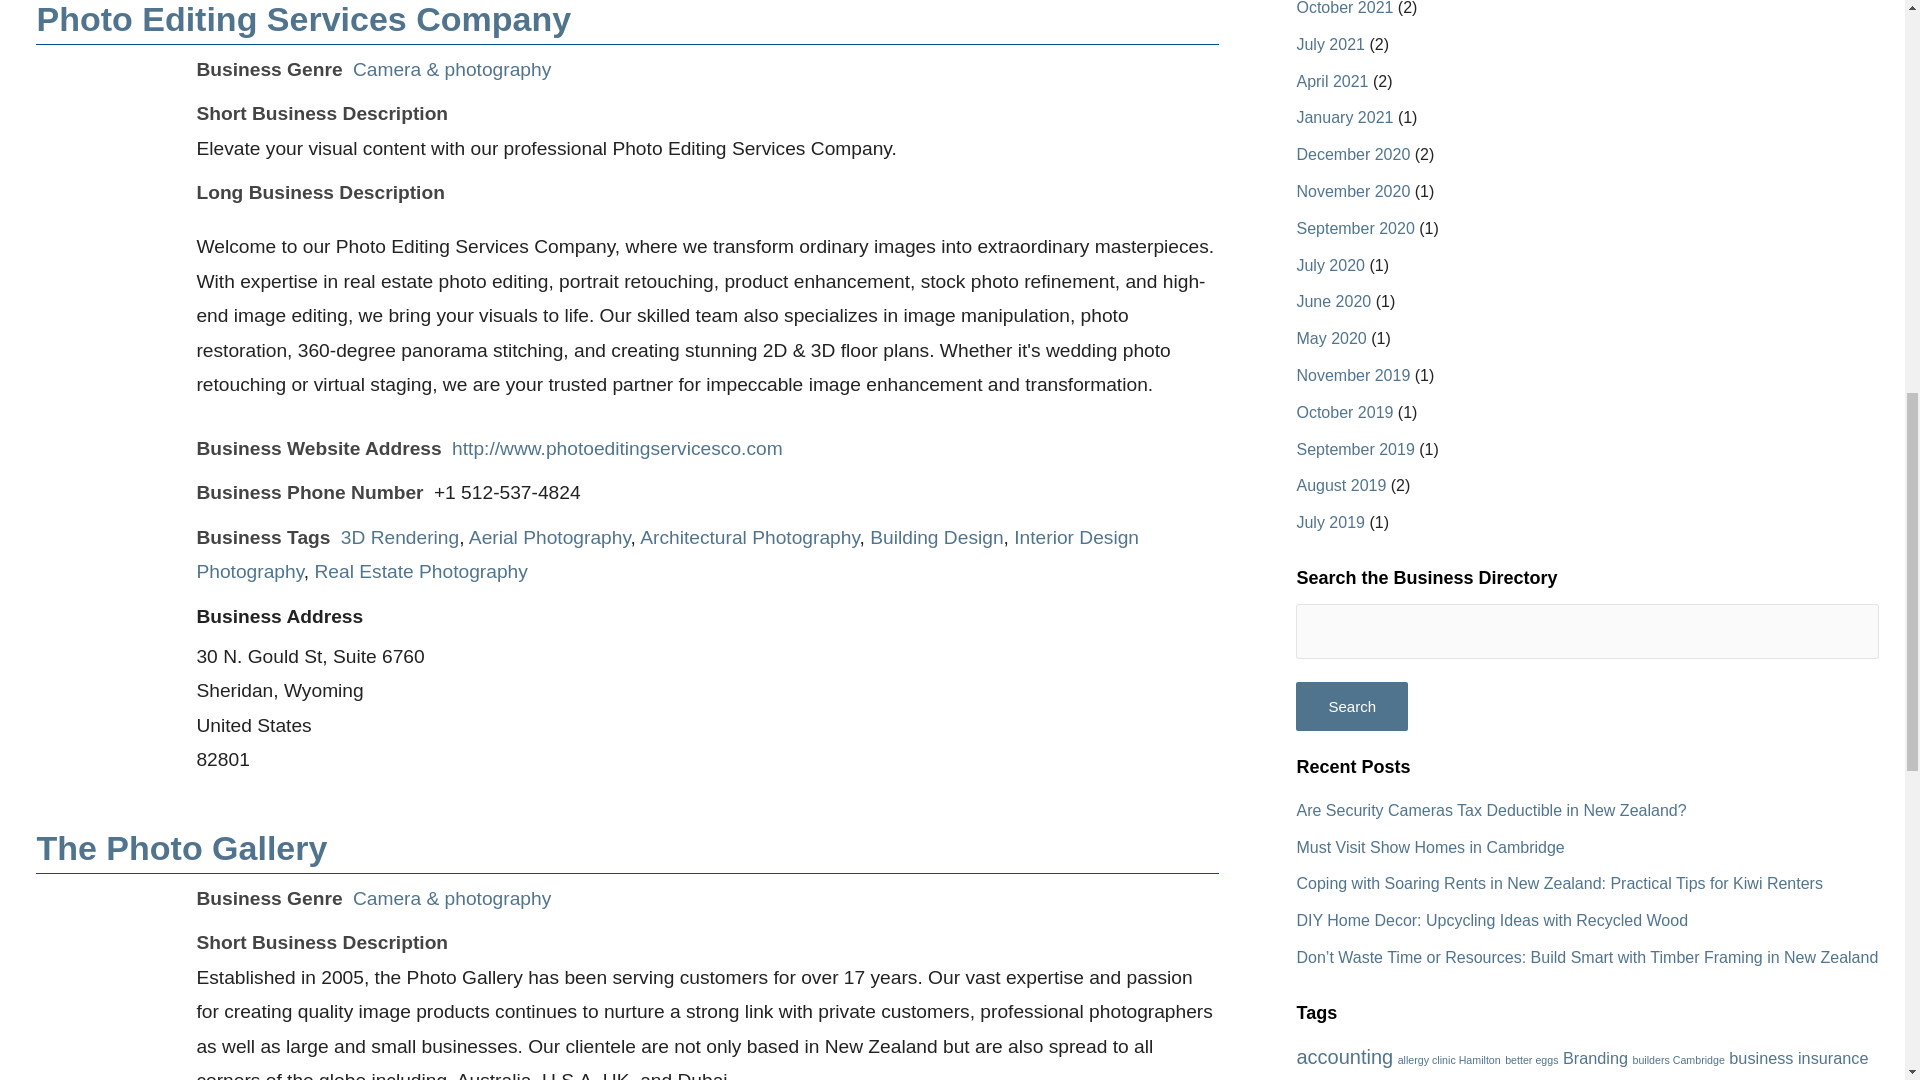 The width and height of the screenshot is (1920, 1080). I want to click on The Photo Gallery, so click(181, 848).